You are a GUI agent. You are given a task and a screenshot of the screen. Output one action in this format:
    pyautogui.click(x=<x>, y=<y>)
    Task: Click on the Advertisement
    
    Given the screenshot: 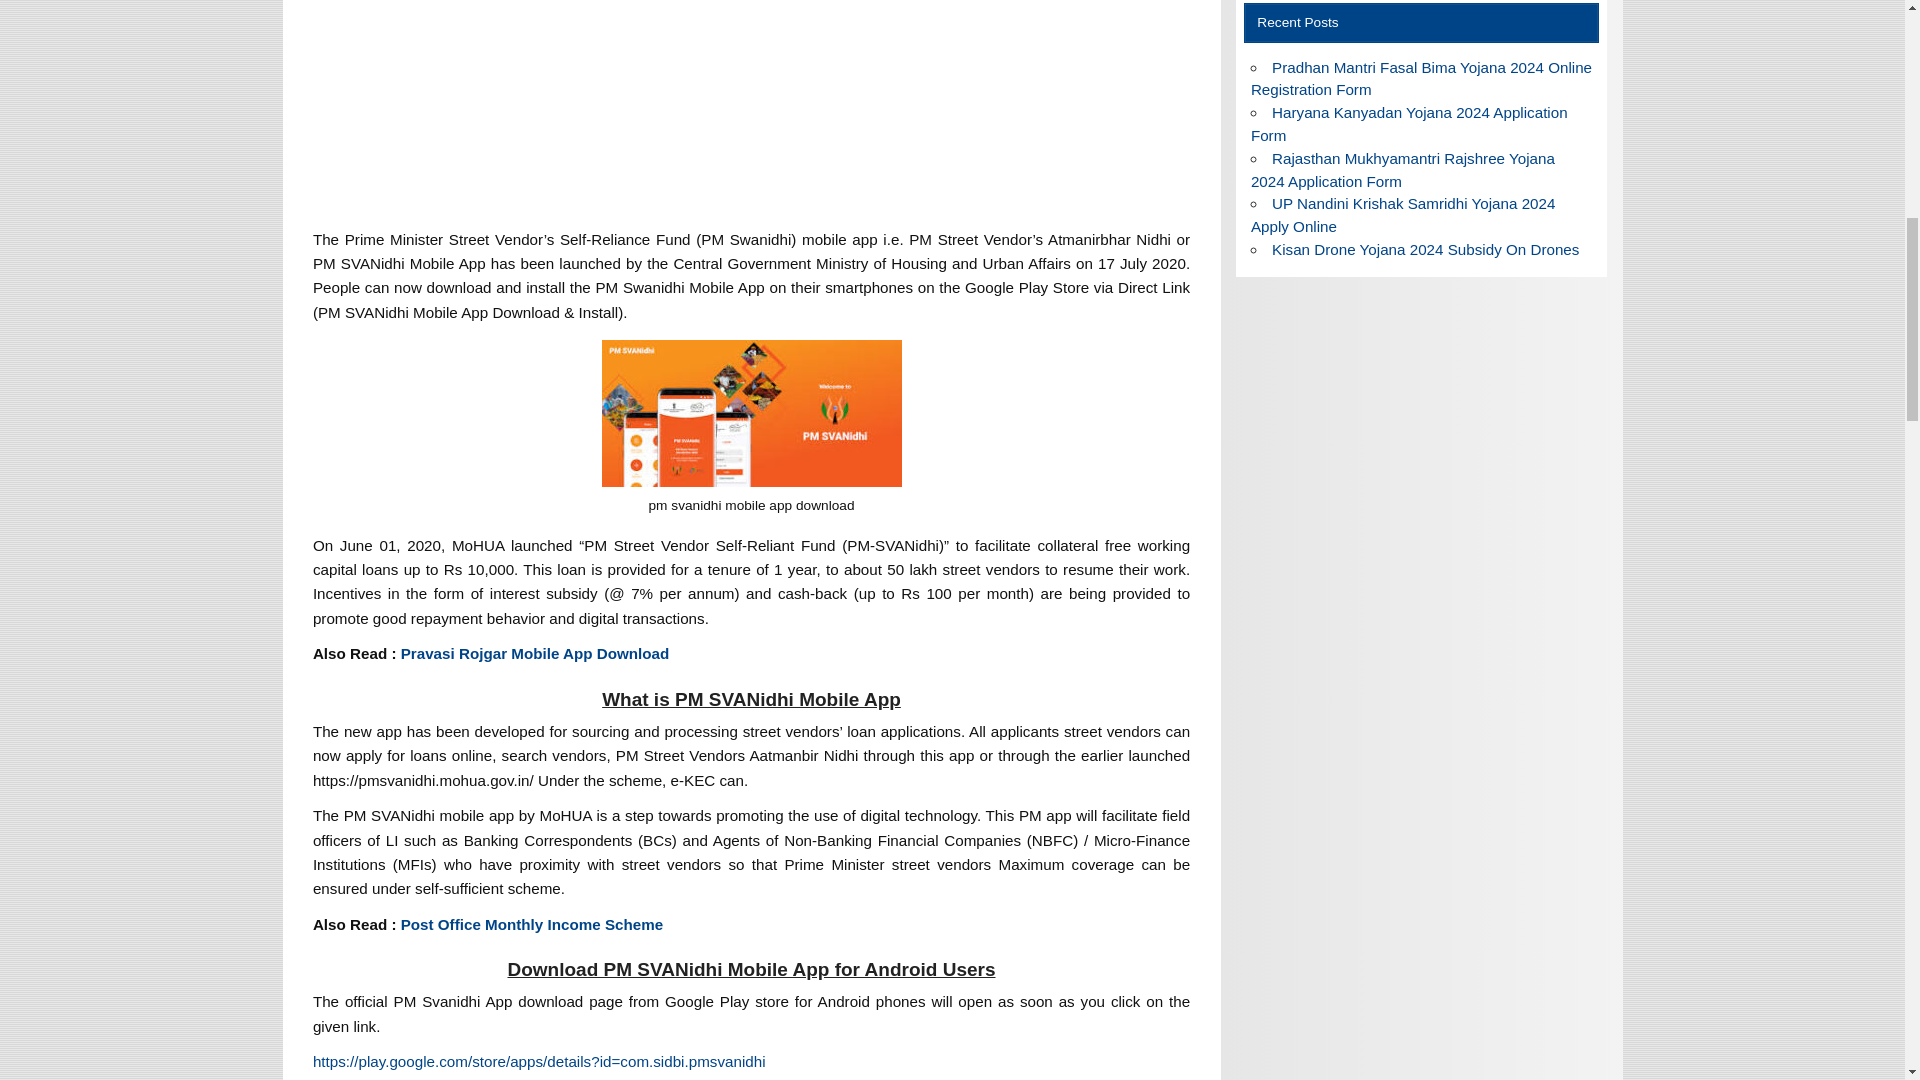 What is the action you would take?
    pyautogui.click(x=751, y=108)
    